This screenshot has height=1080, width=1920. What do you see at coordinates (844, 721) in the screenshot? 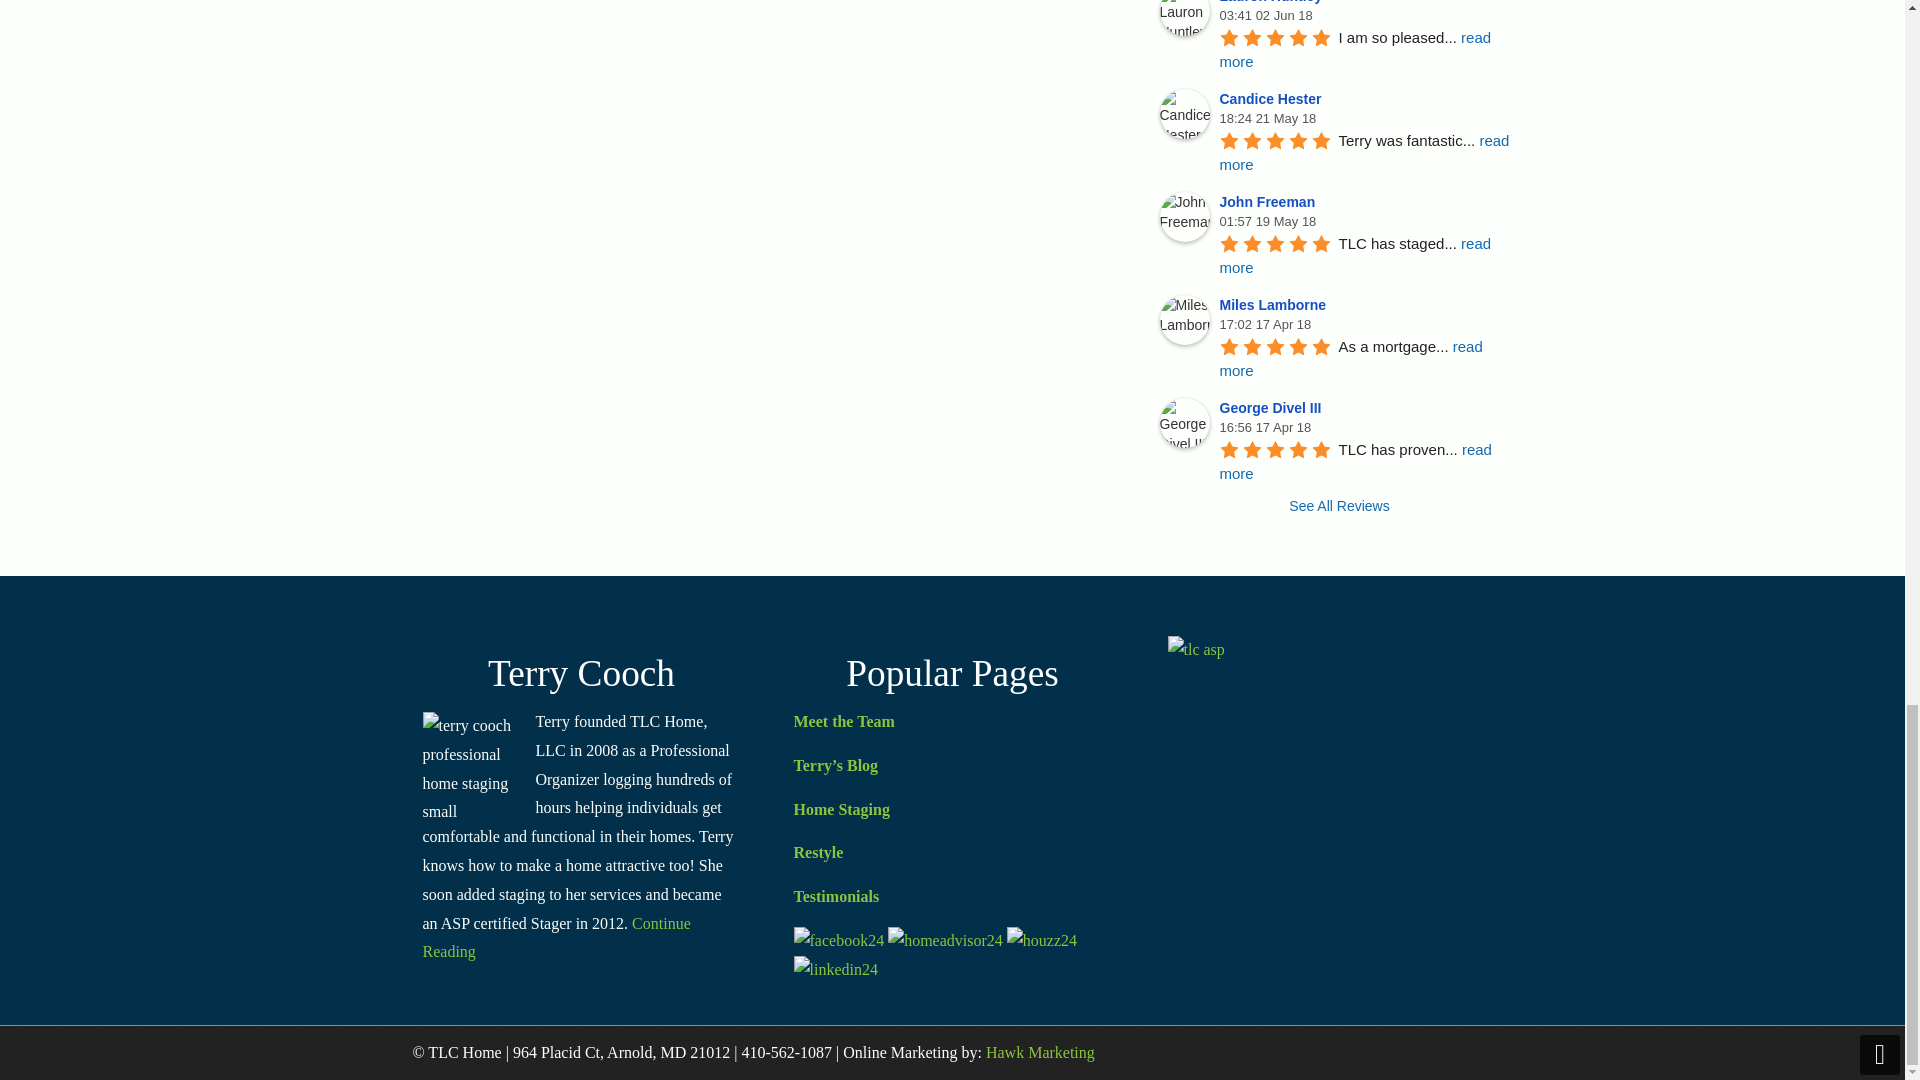
I see `Meet the Team` at bounding box center [844, 721].